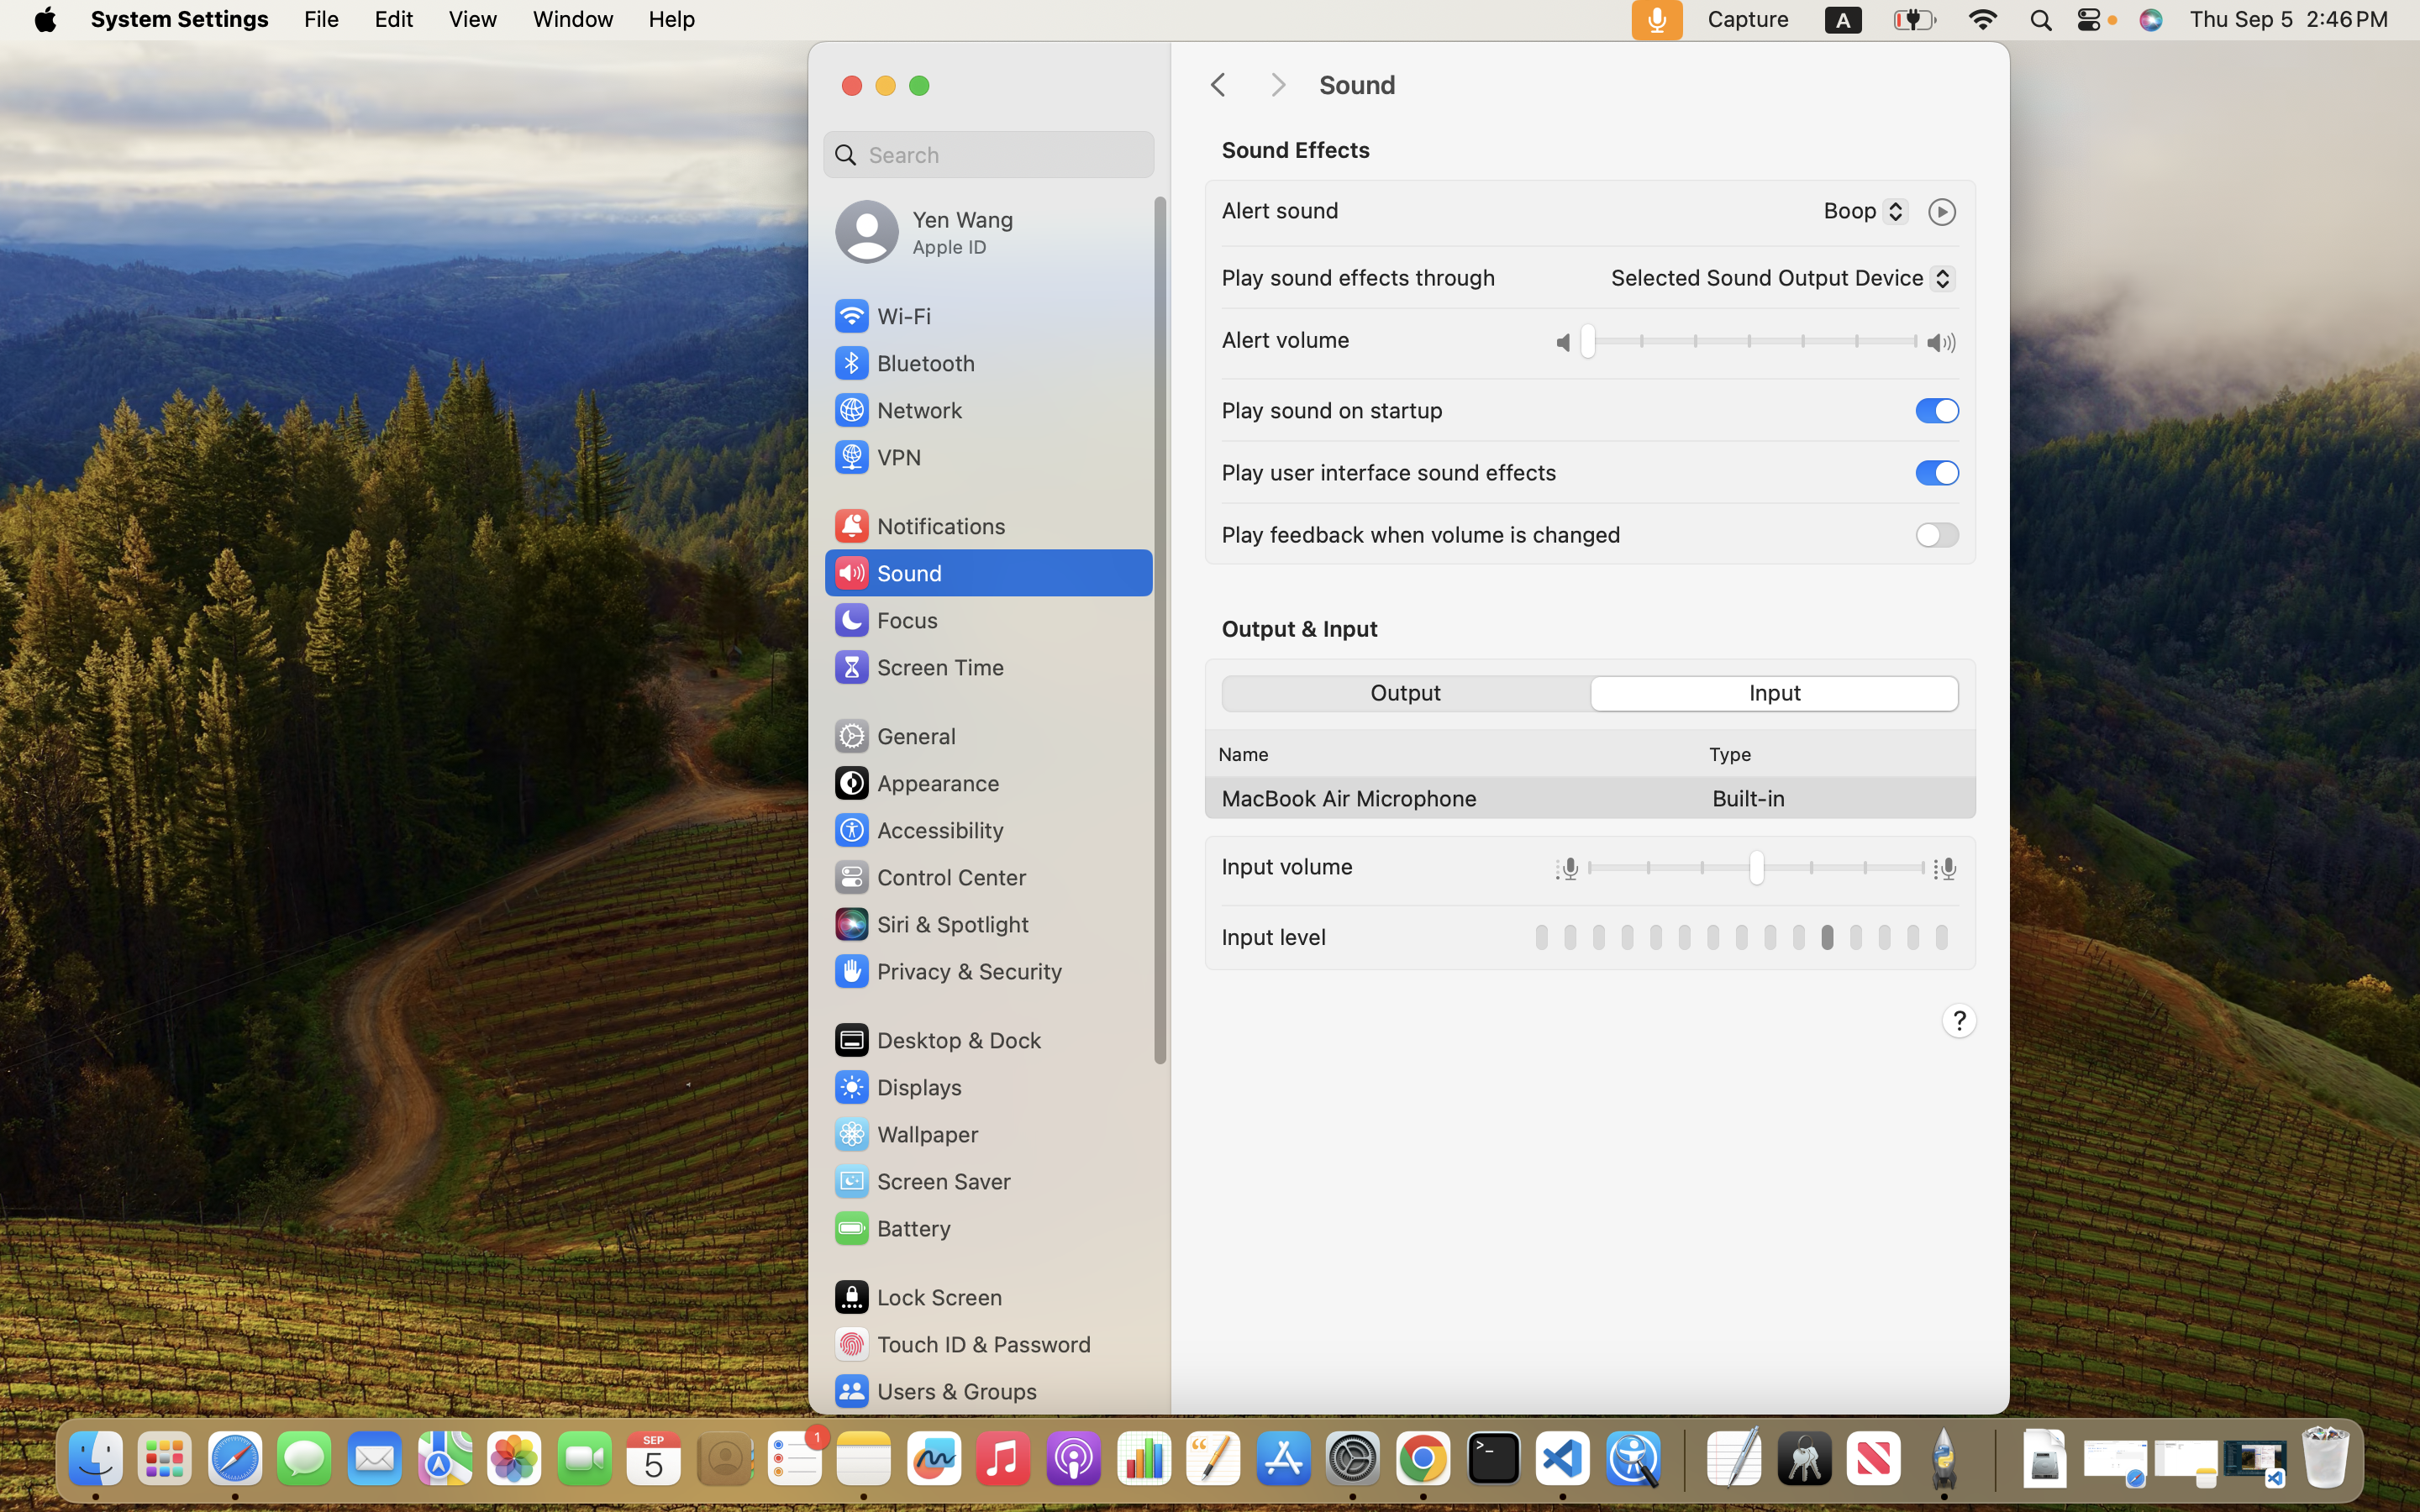  I want to click on Network, so click(897, 410).